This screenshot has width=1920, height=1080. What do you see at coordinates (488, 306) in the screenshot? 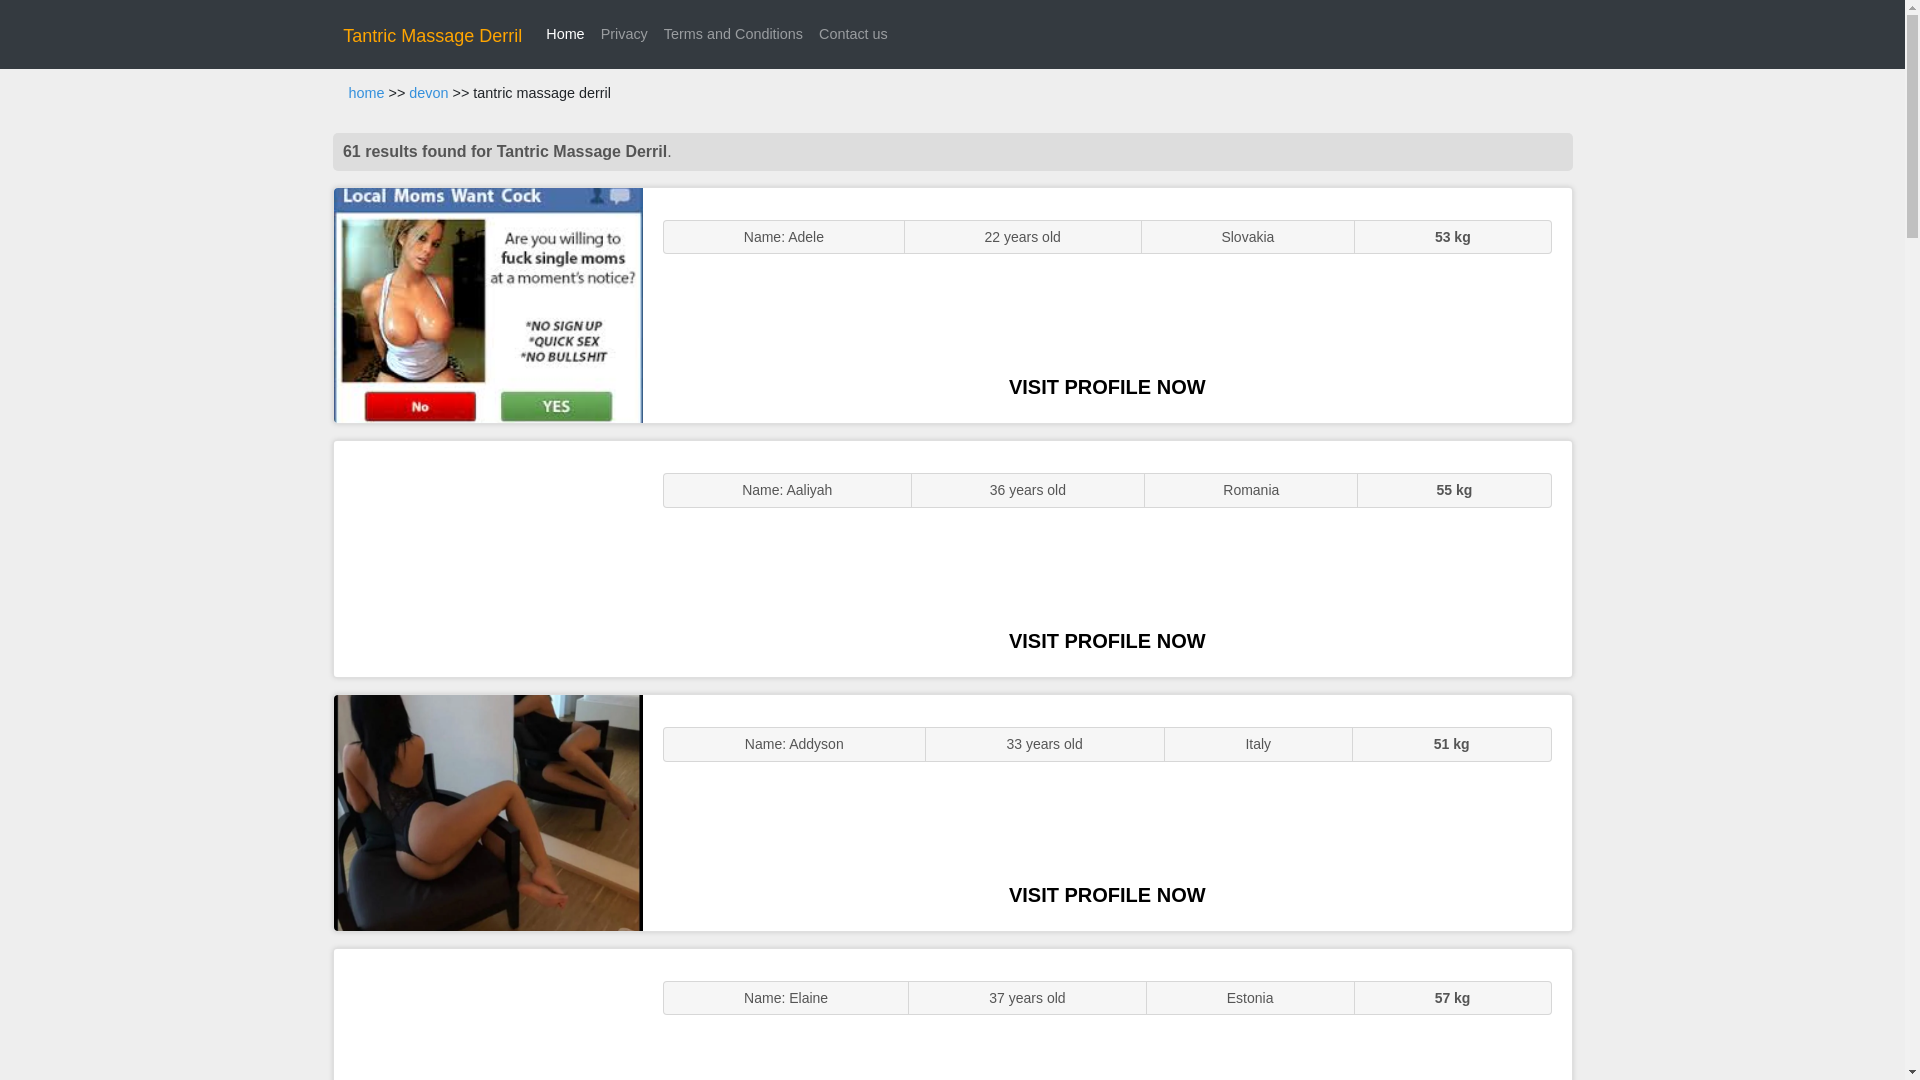
I see ` ENGLISH STUNNER` at bounding box center [488, 306].